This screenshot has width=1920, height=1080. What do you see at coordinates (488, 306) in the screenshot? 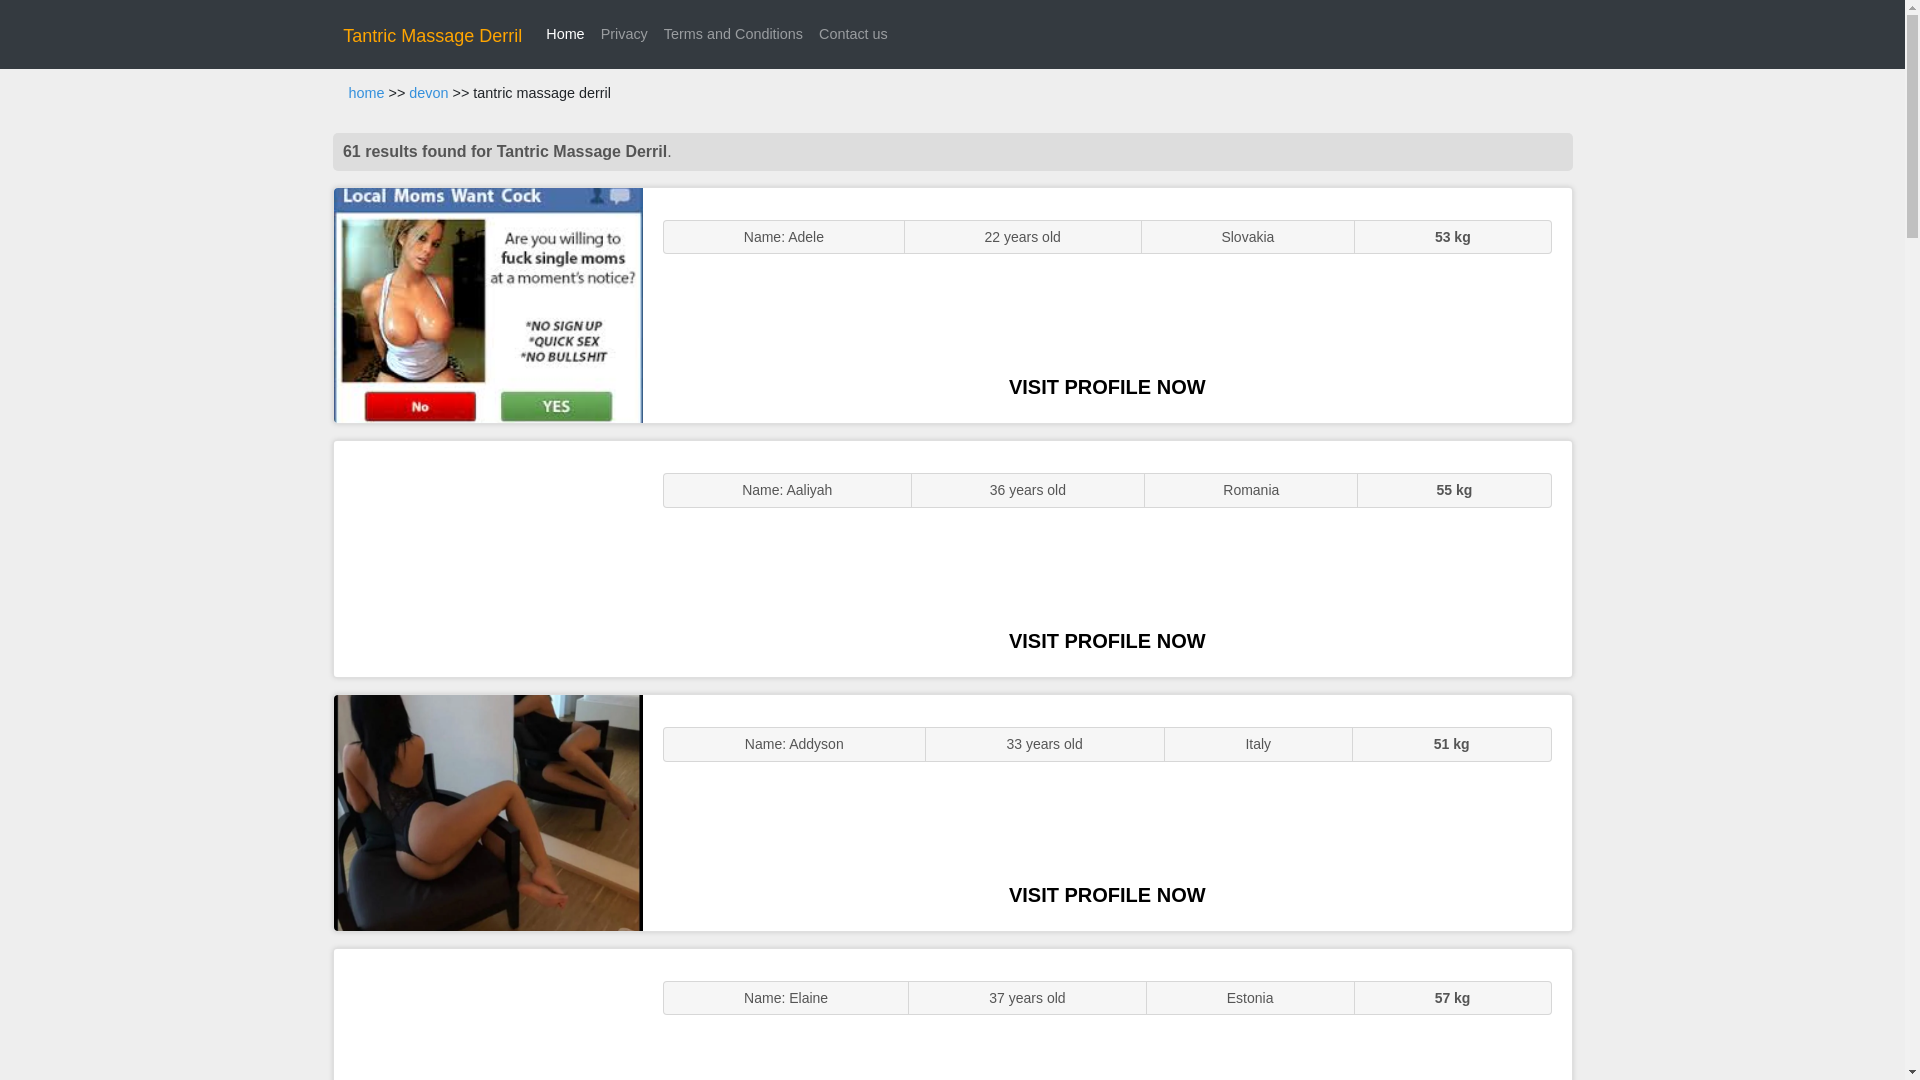
I see ` ENGLISH STUNNER` at bounding box center [488, 306].